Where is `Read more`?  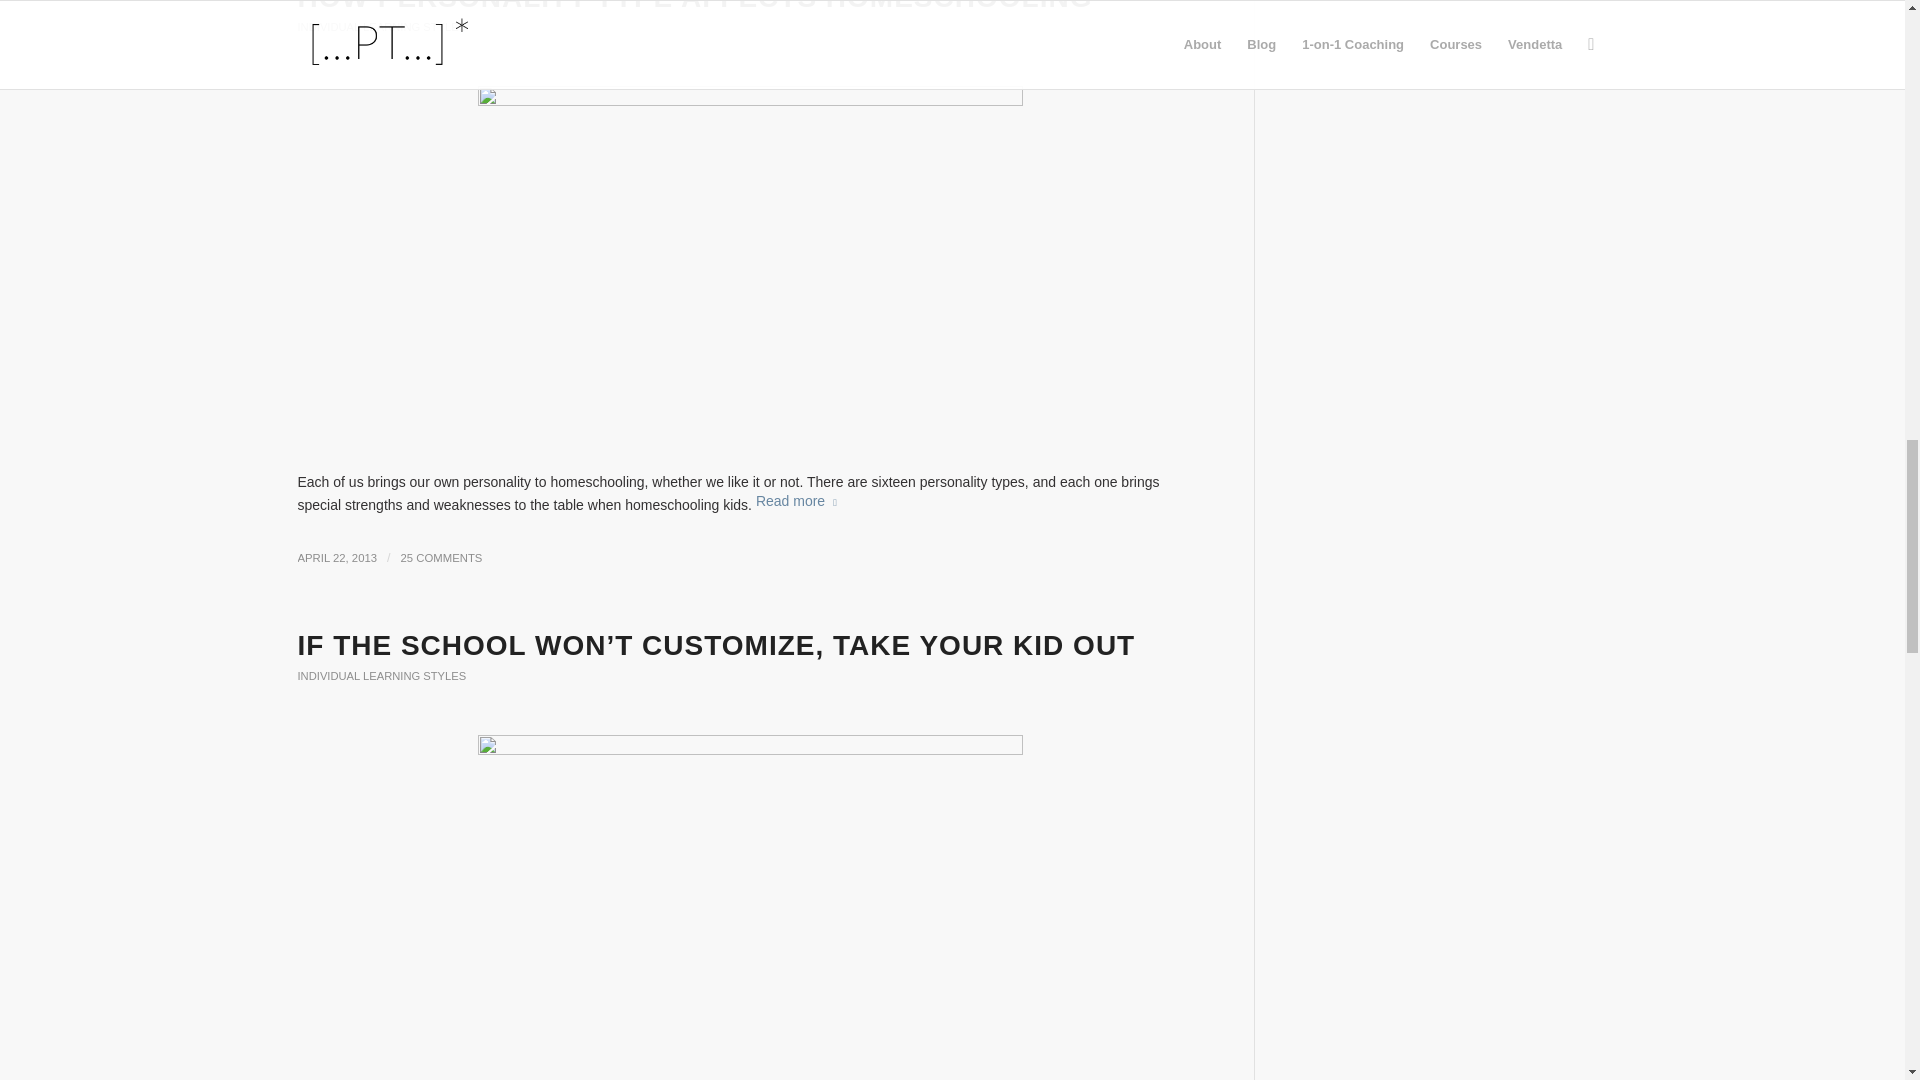
Read more is located at coordinates (800, 500).